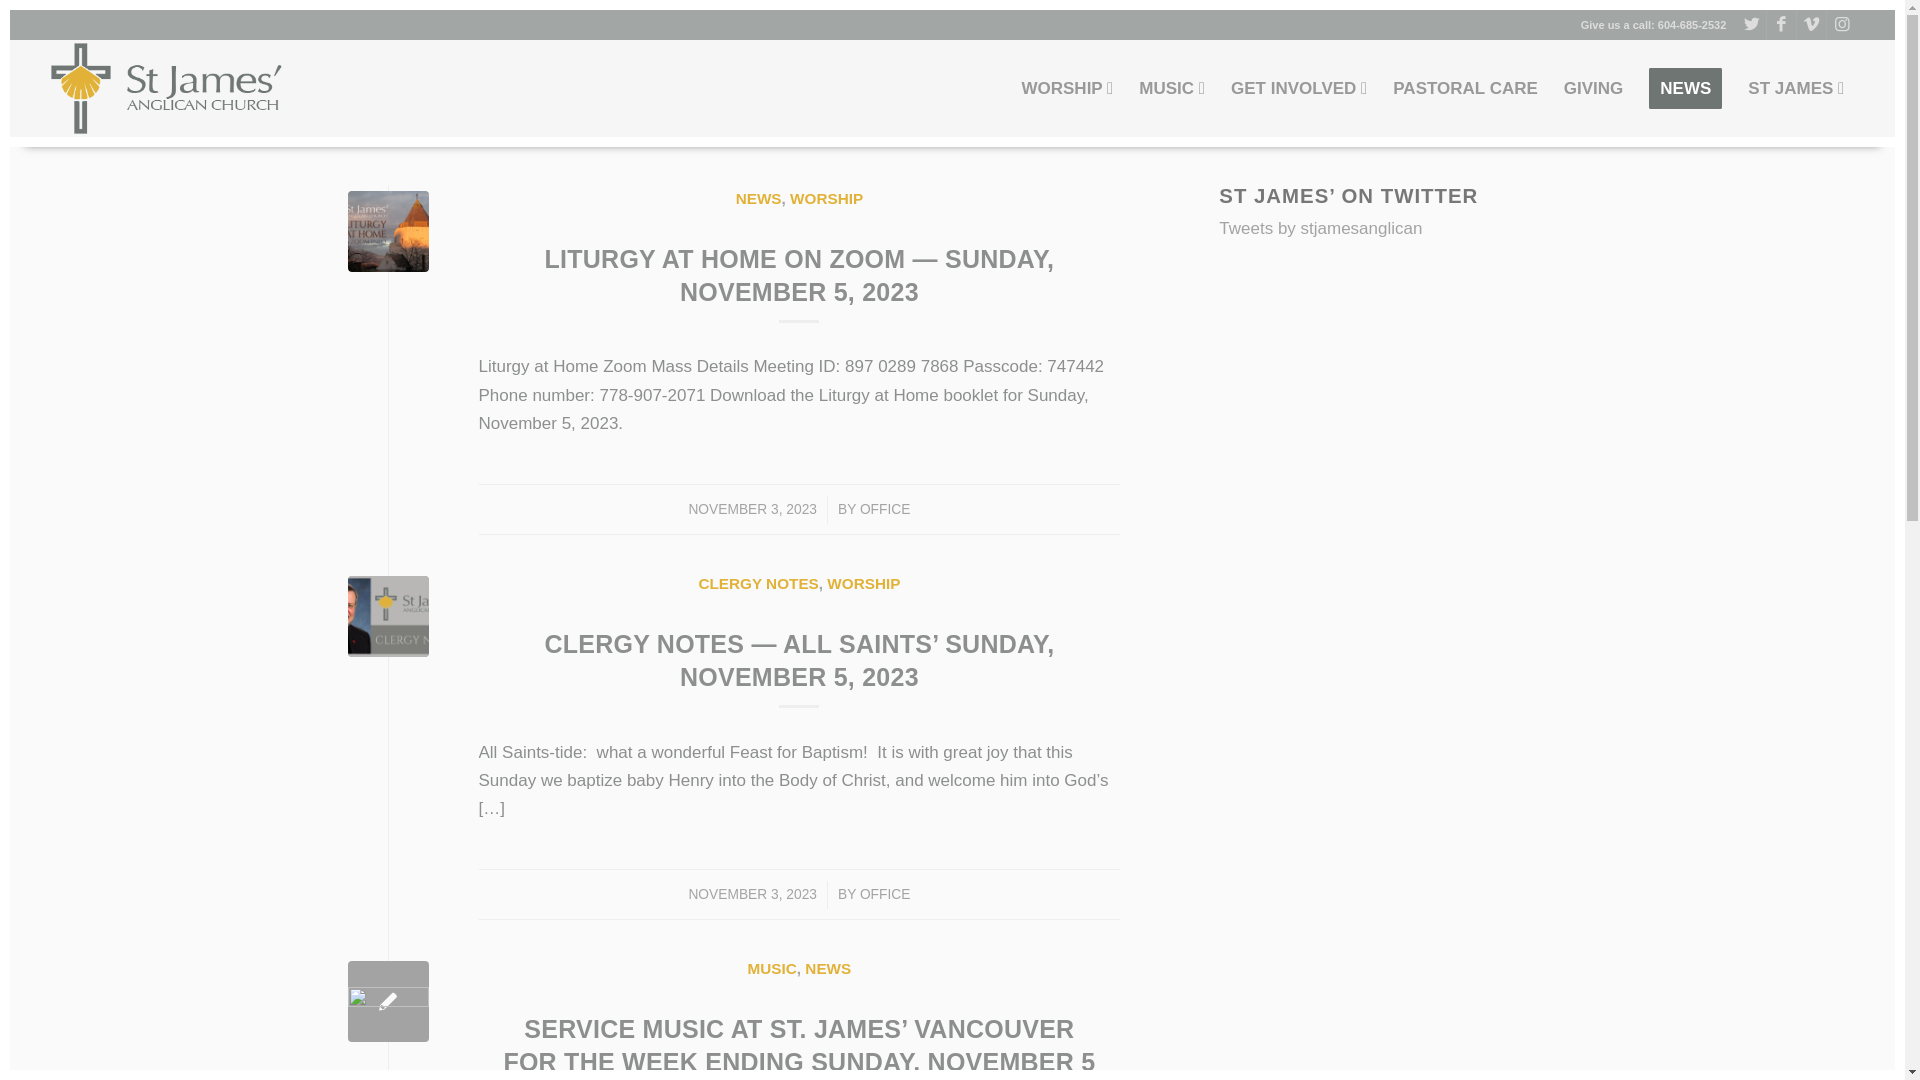 Image resolution: width=1920 pixels, height=1080 pixels. Describe the element at coordinates (826, 198) in the screenshot. I see `WORSHIP` at that location.